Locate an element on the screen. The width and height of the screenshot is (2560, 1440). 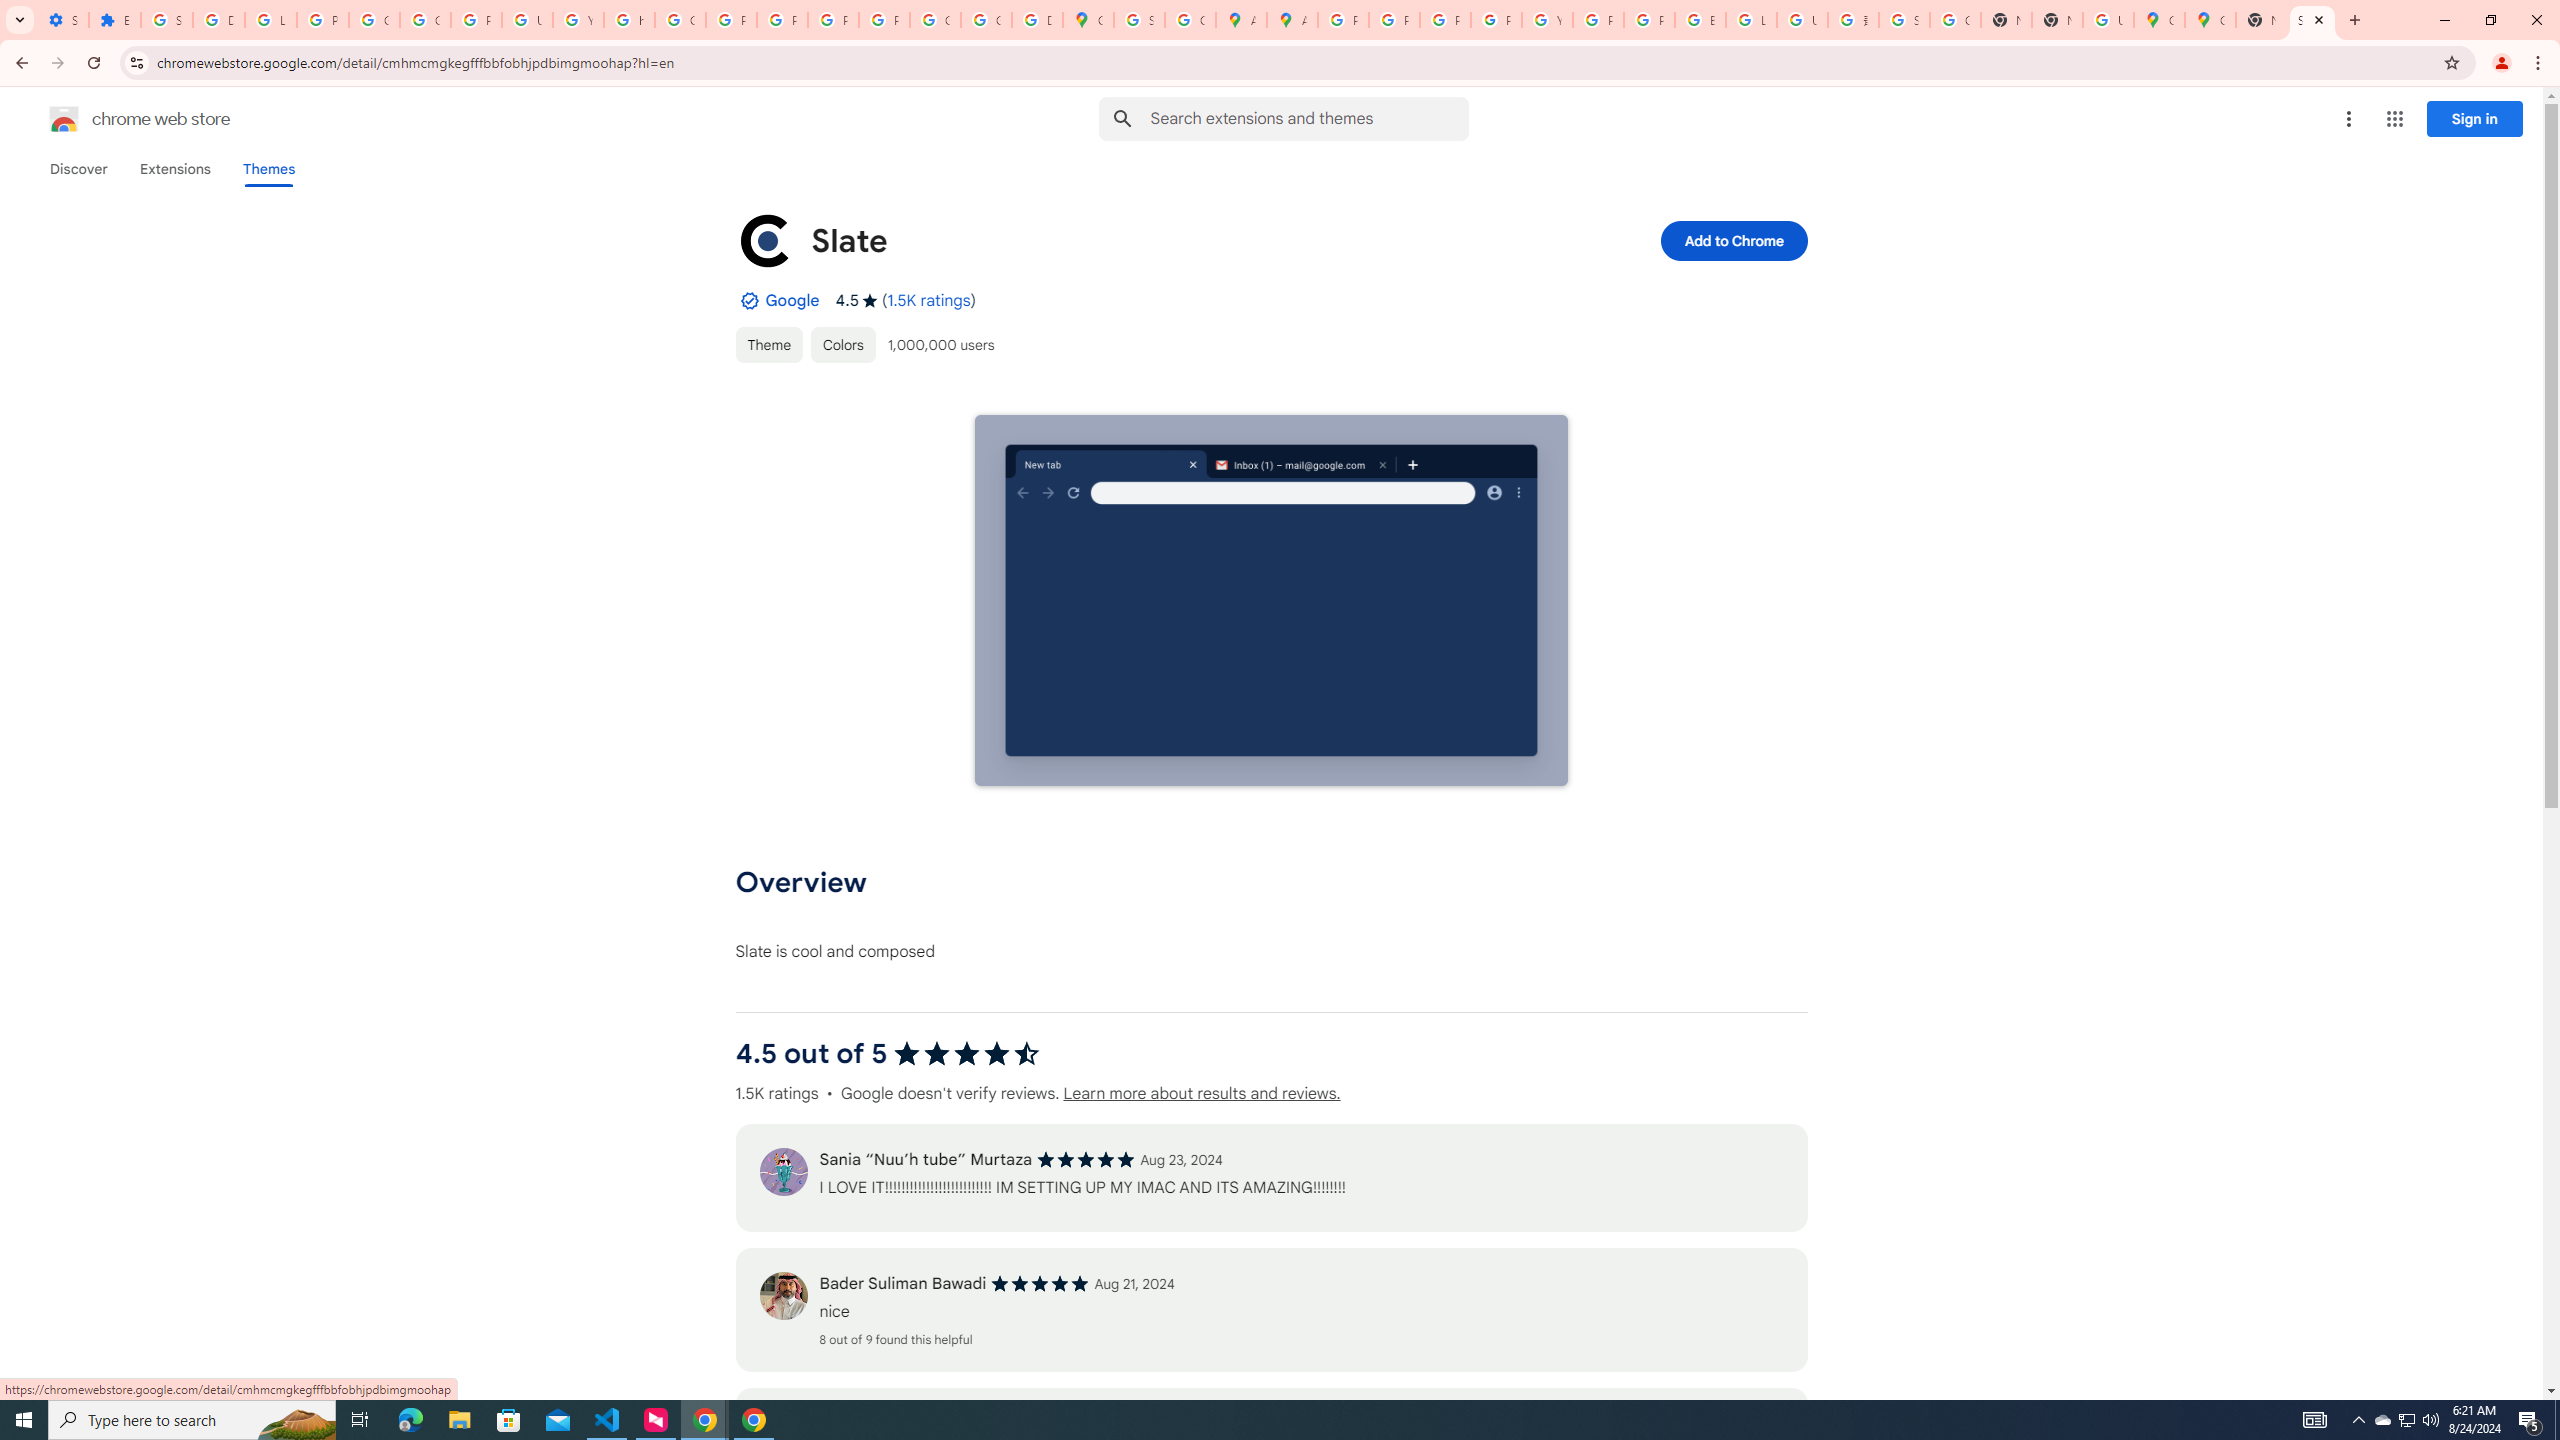
Item media 1 screenshot is located at coordinates (1272, 602).